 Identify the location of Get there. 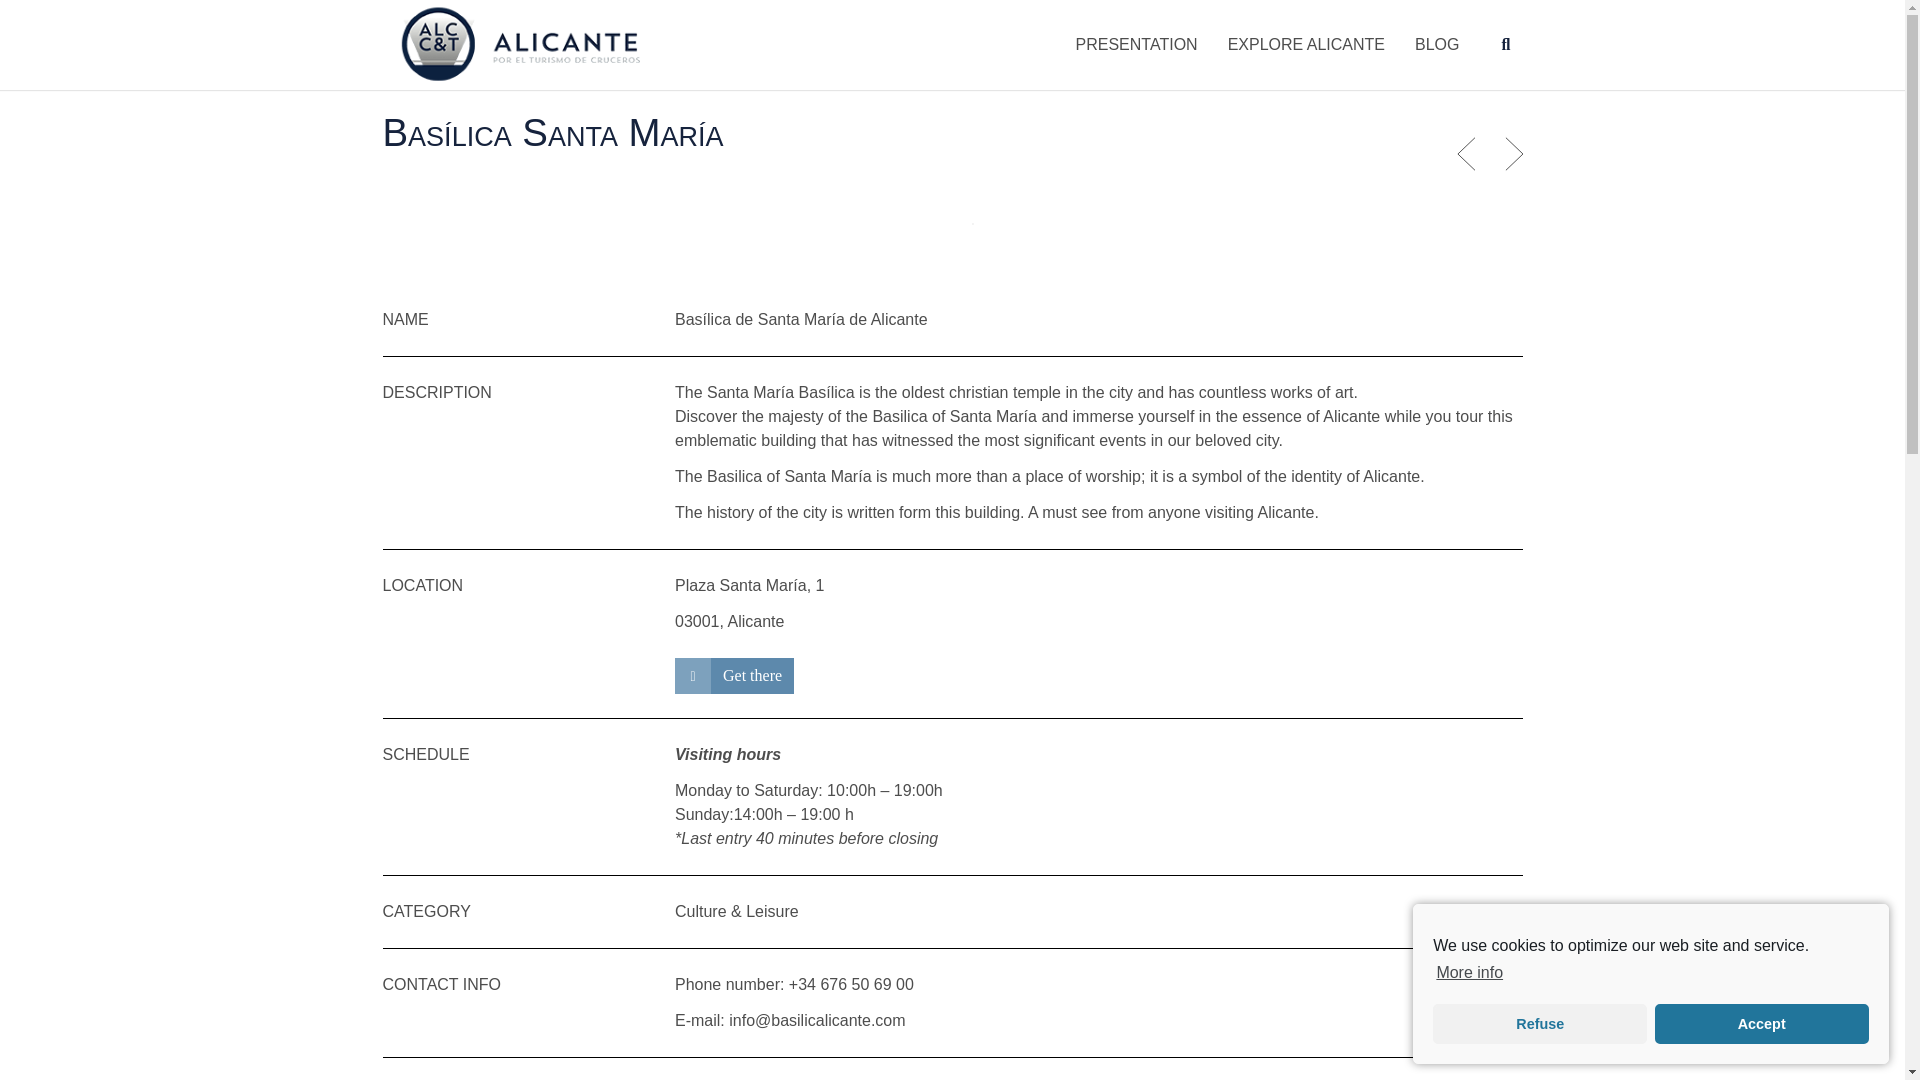
(734, 676).